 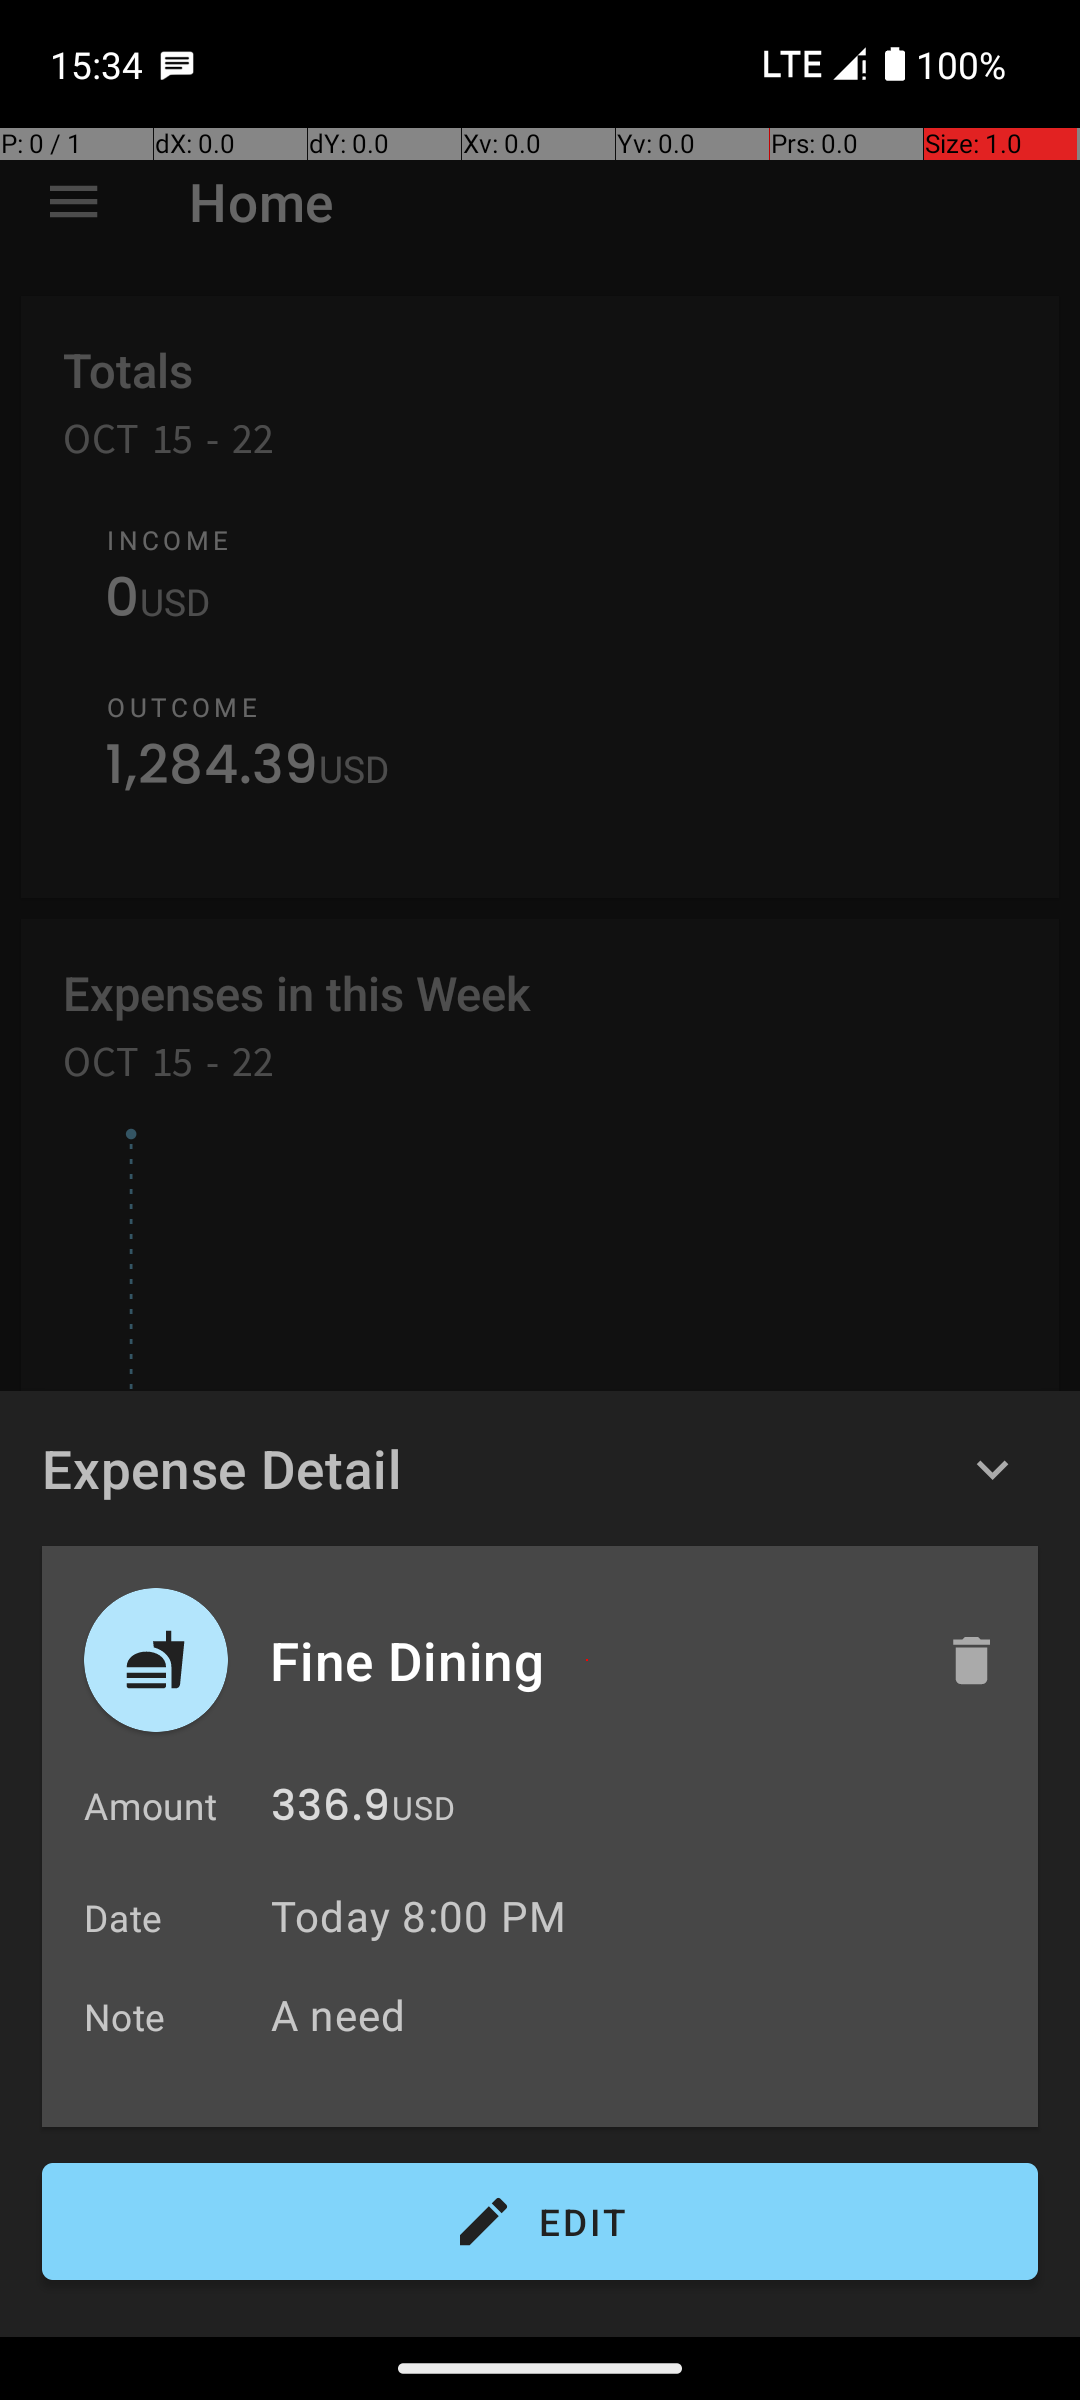 What do you see at coordinates (418, 1916) in the screenshot?
I see `Today 8:00 PM` at bounding box center [418, 1916].